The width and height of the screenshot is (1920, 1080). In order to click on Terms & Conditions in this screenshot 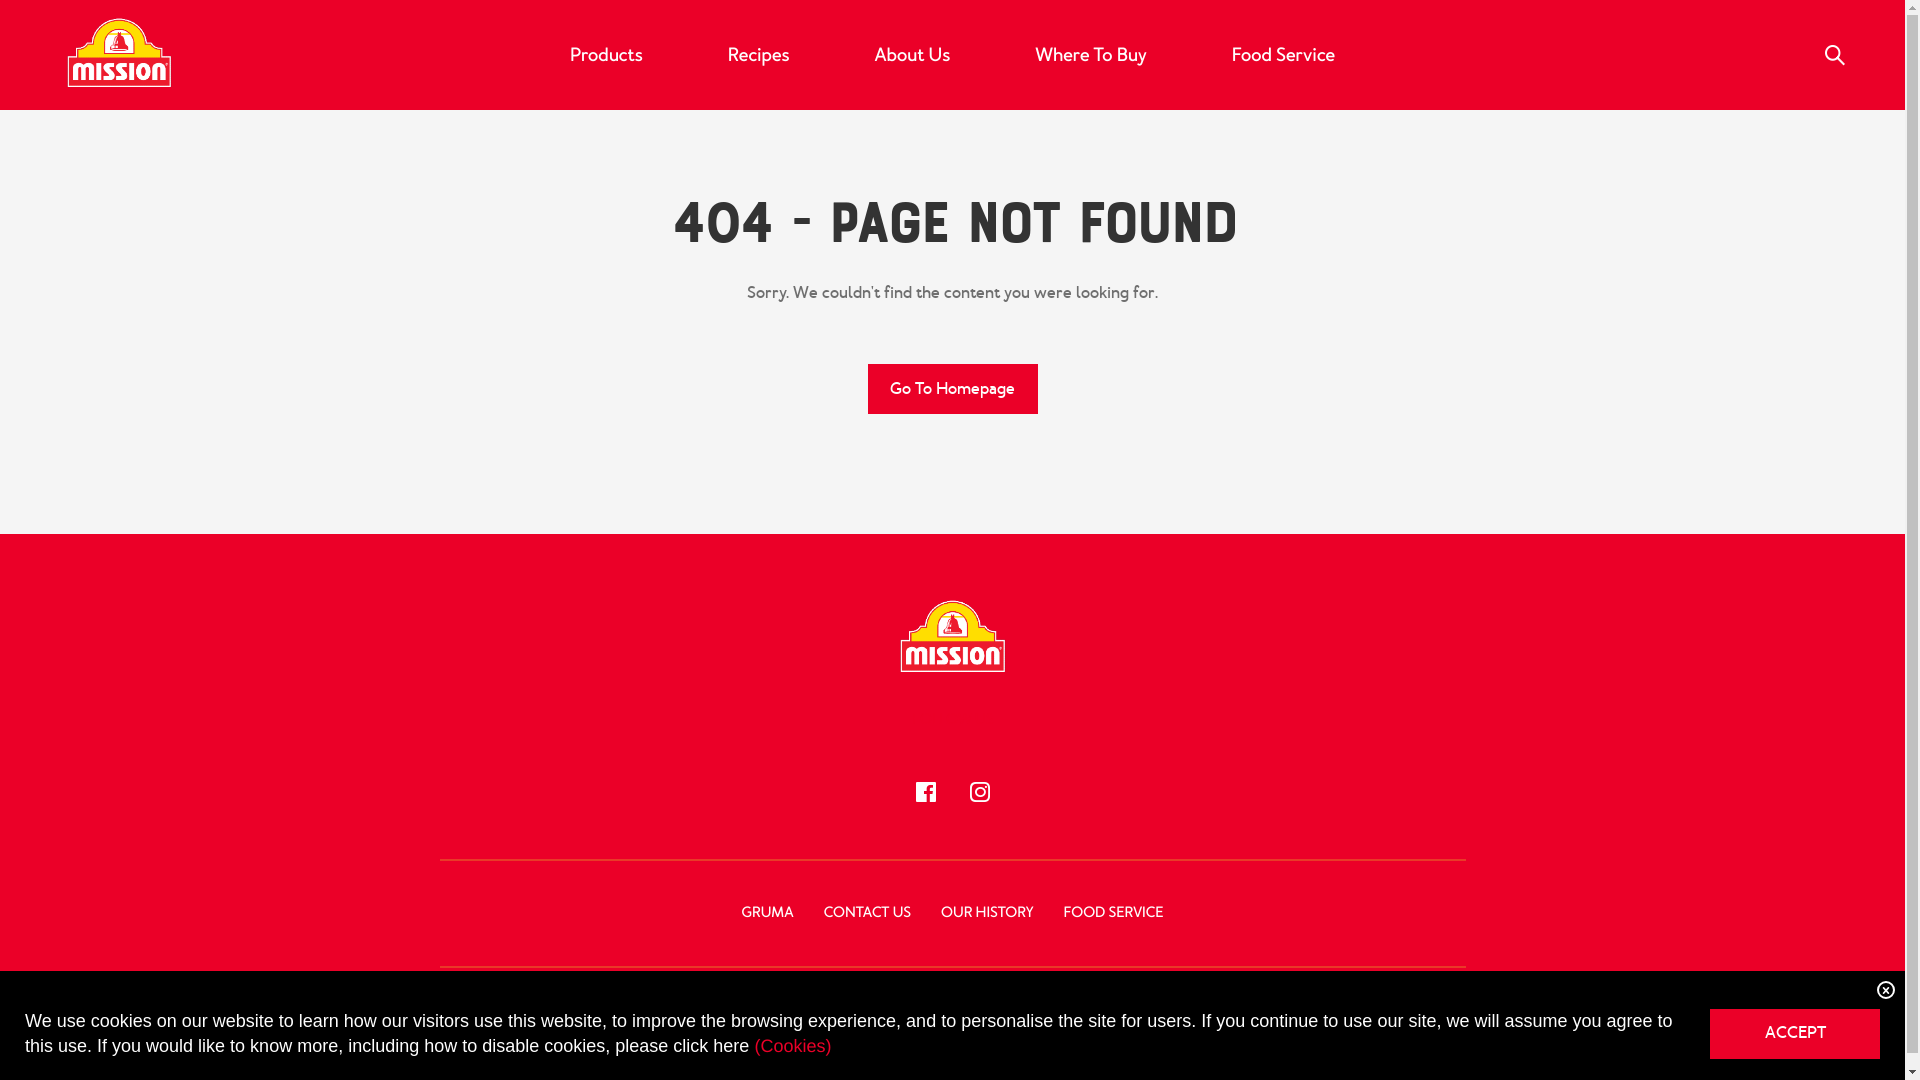, I will do `click(1466, 1058)`.